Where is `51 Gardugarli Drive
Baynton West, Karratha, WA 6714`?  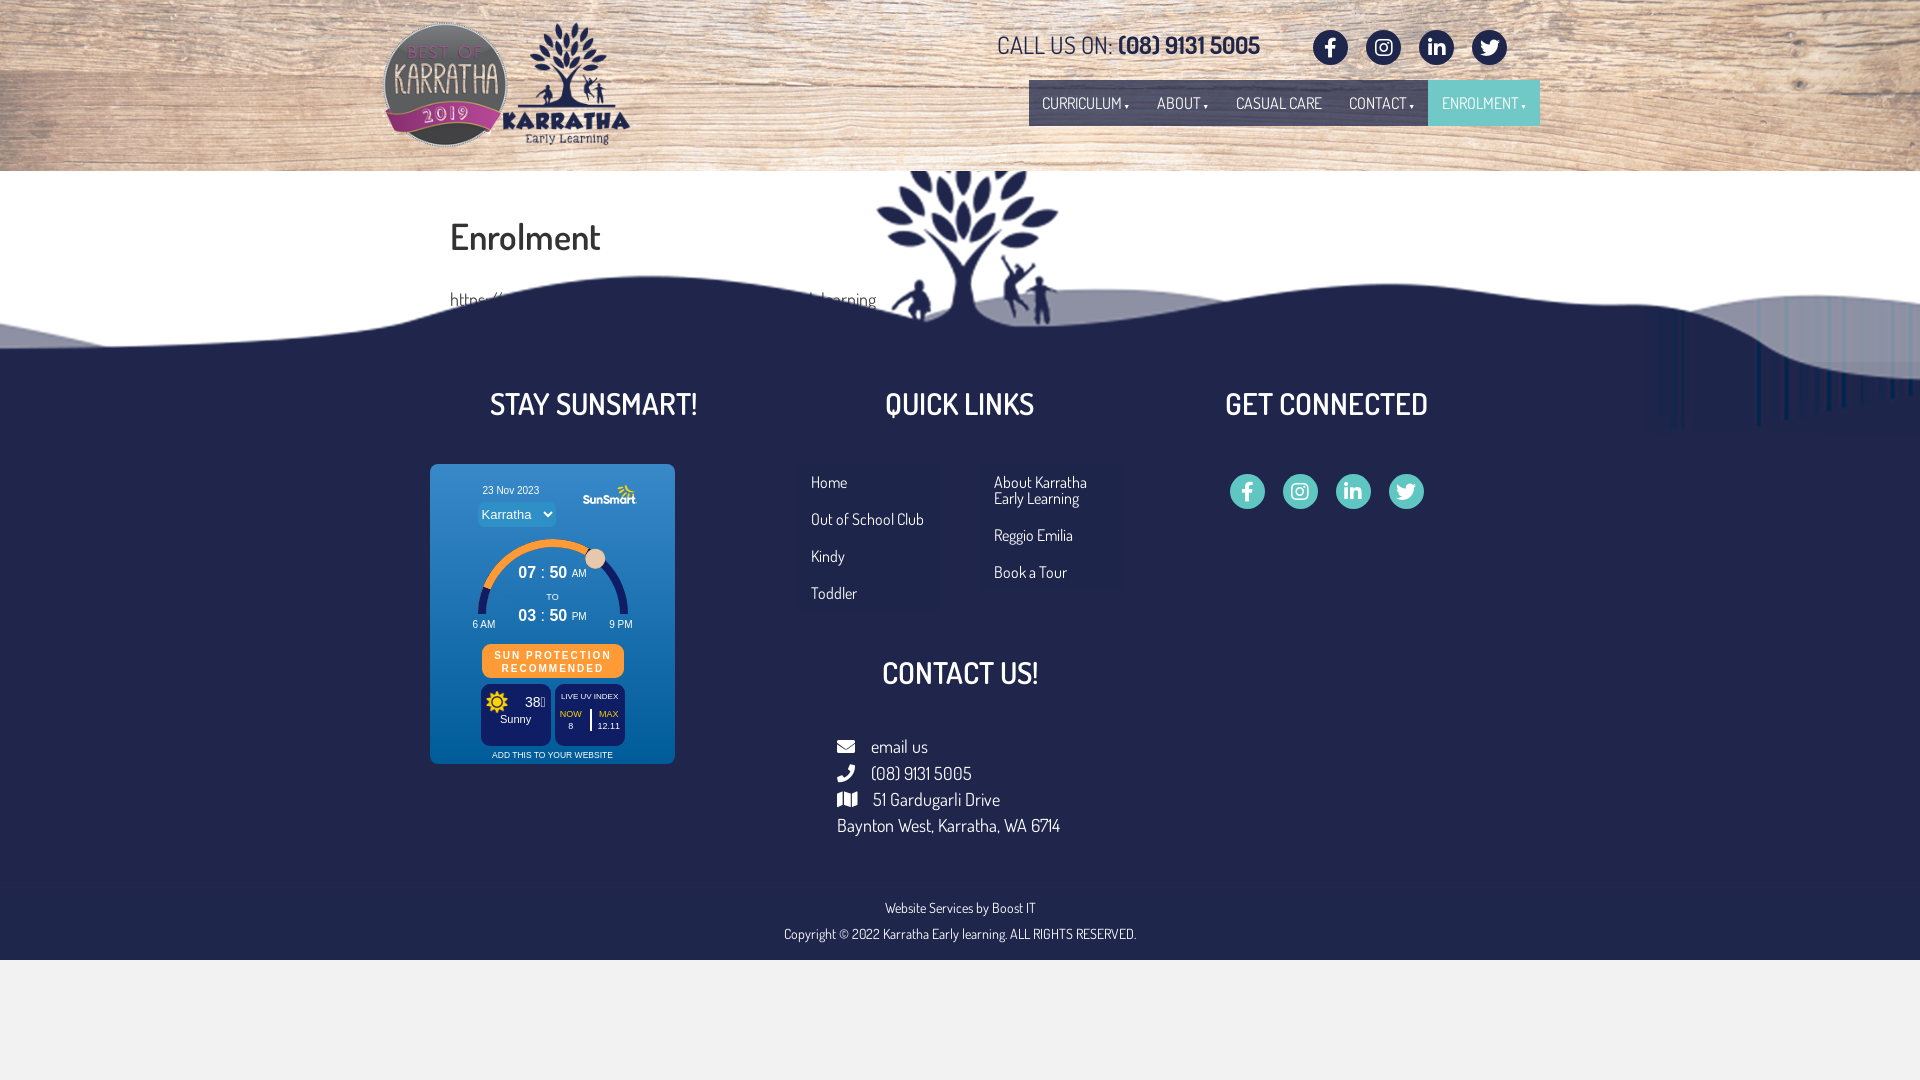 51 Gardugarli Drive
Baynton West, Karratha, WA 6714 is located at coordinates (948, 812).